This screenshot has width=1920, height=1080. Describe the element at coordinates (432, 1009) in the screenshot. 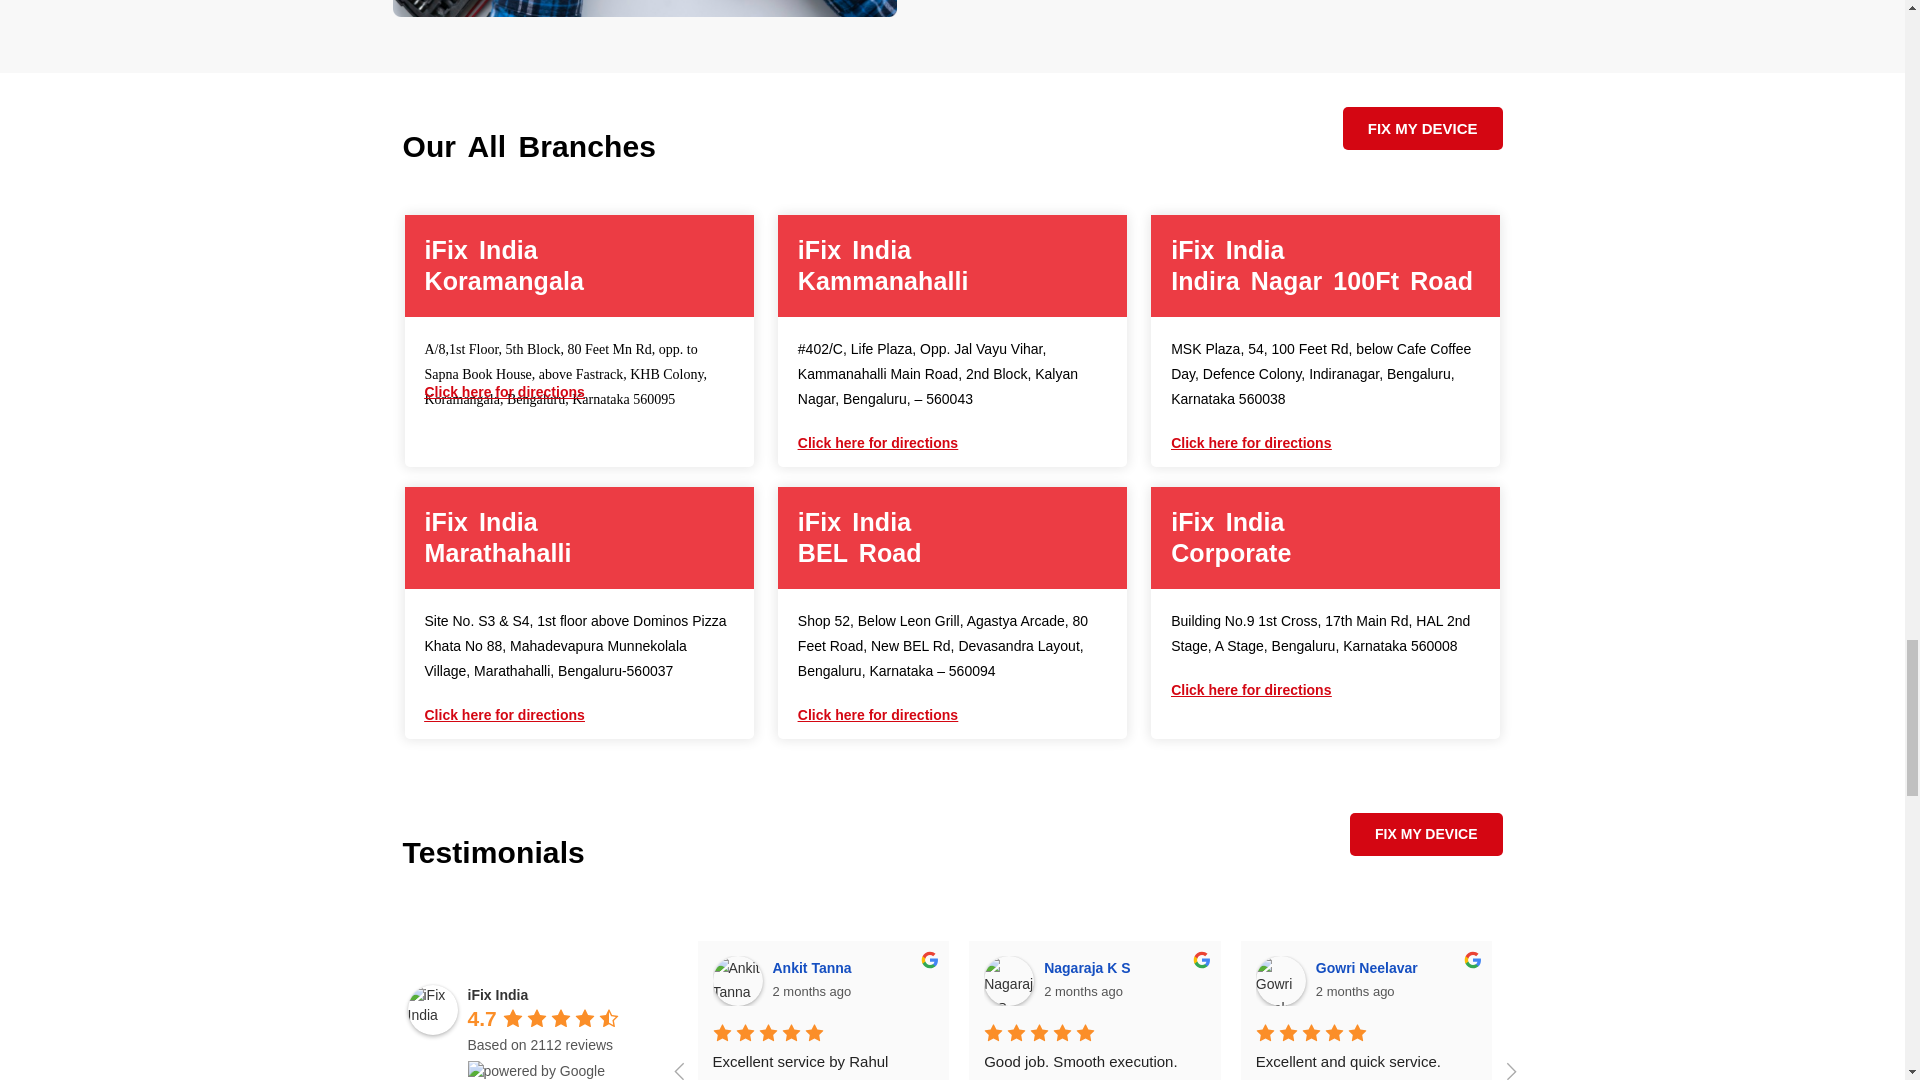

I see `iFix India` at that location.